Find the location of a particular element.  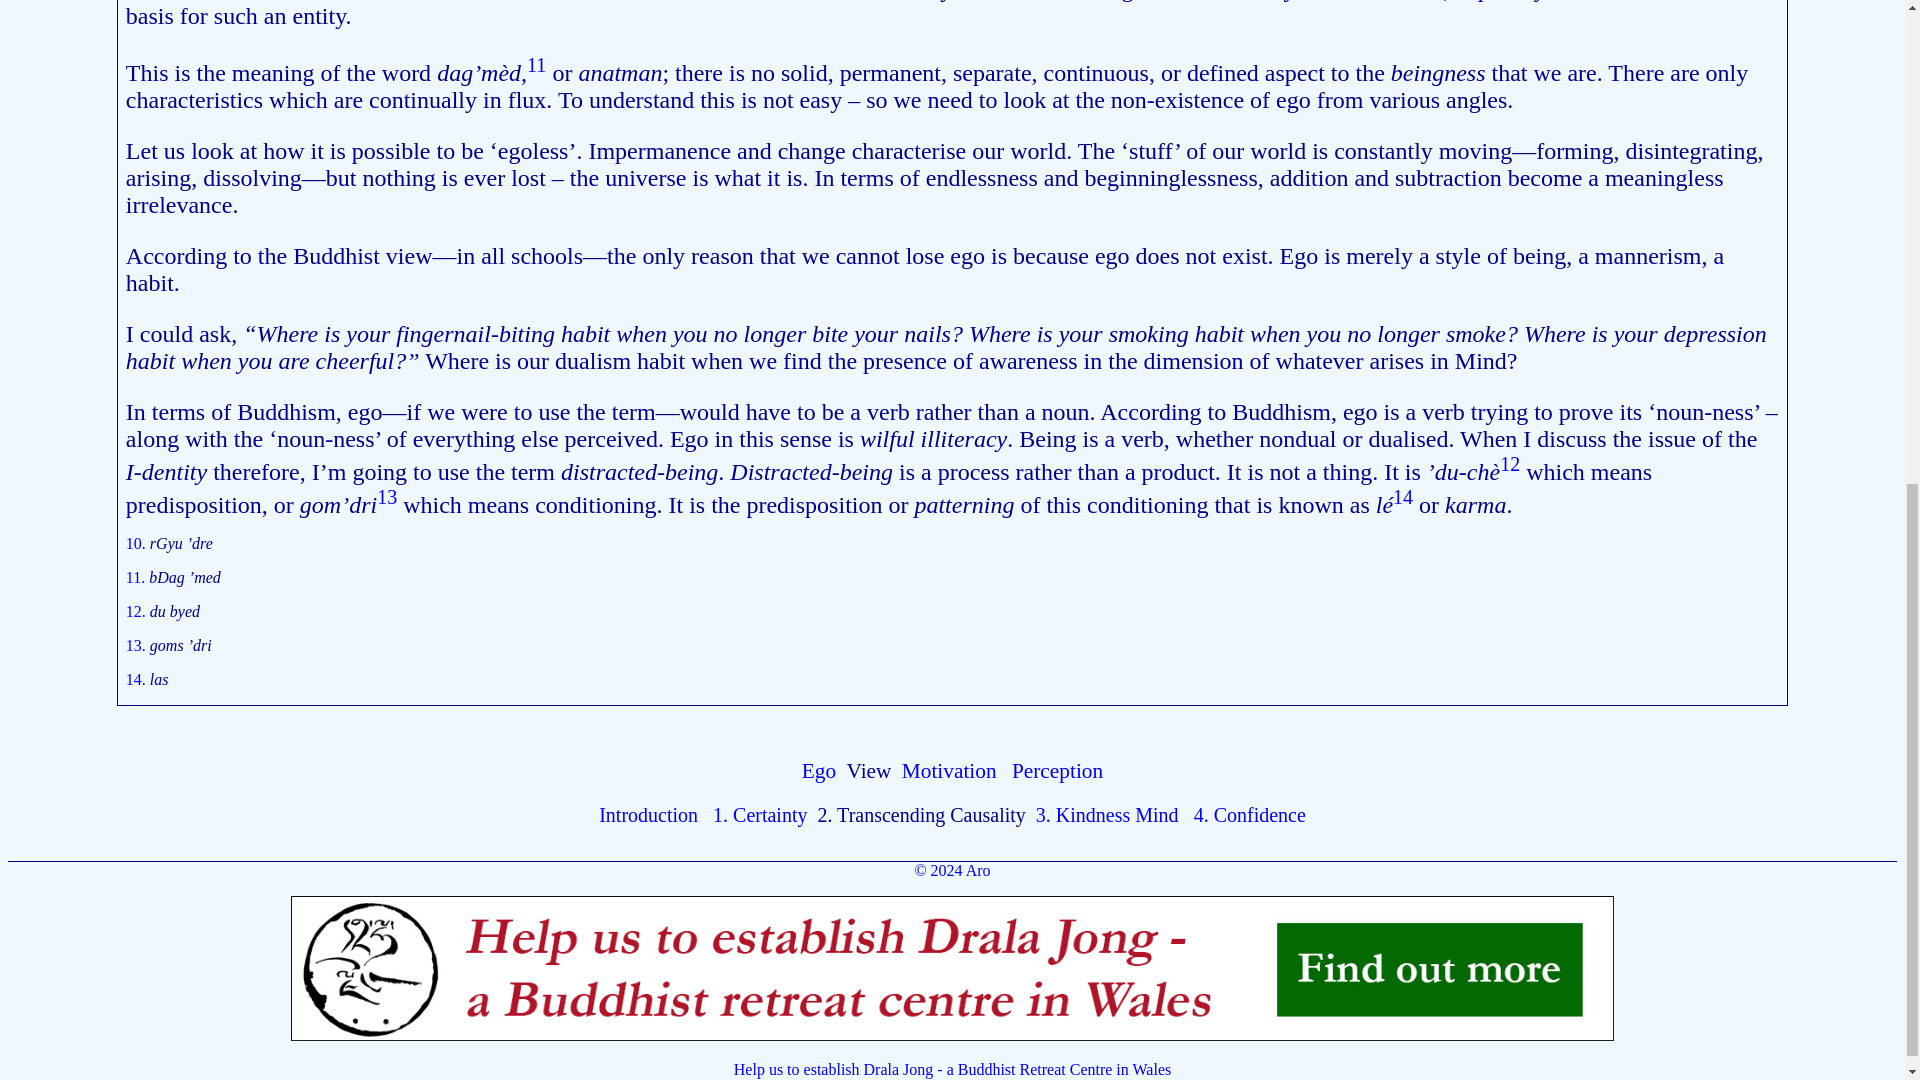

11. is located at coordinates (138, 578).